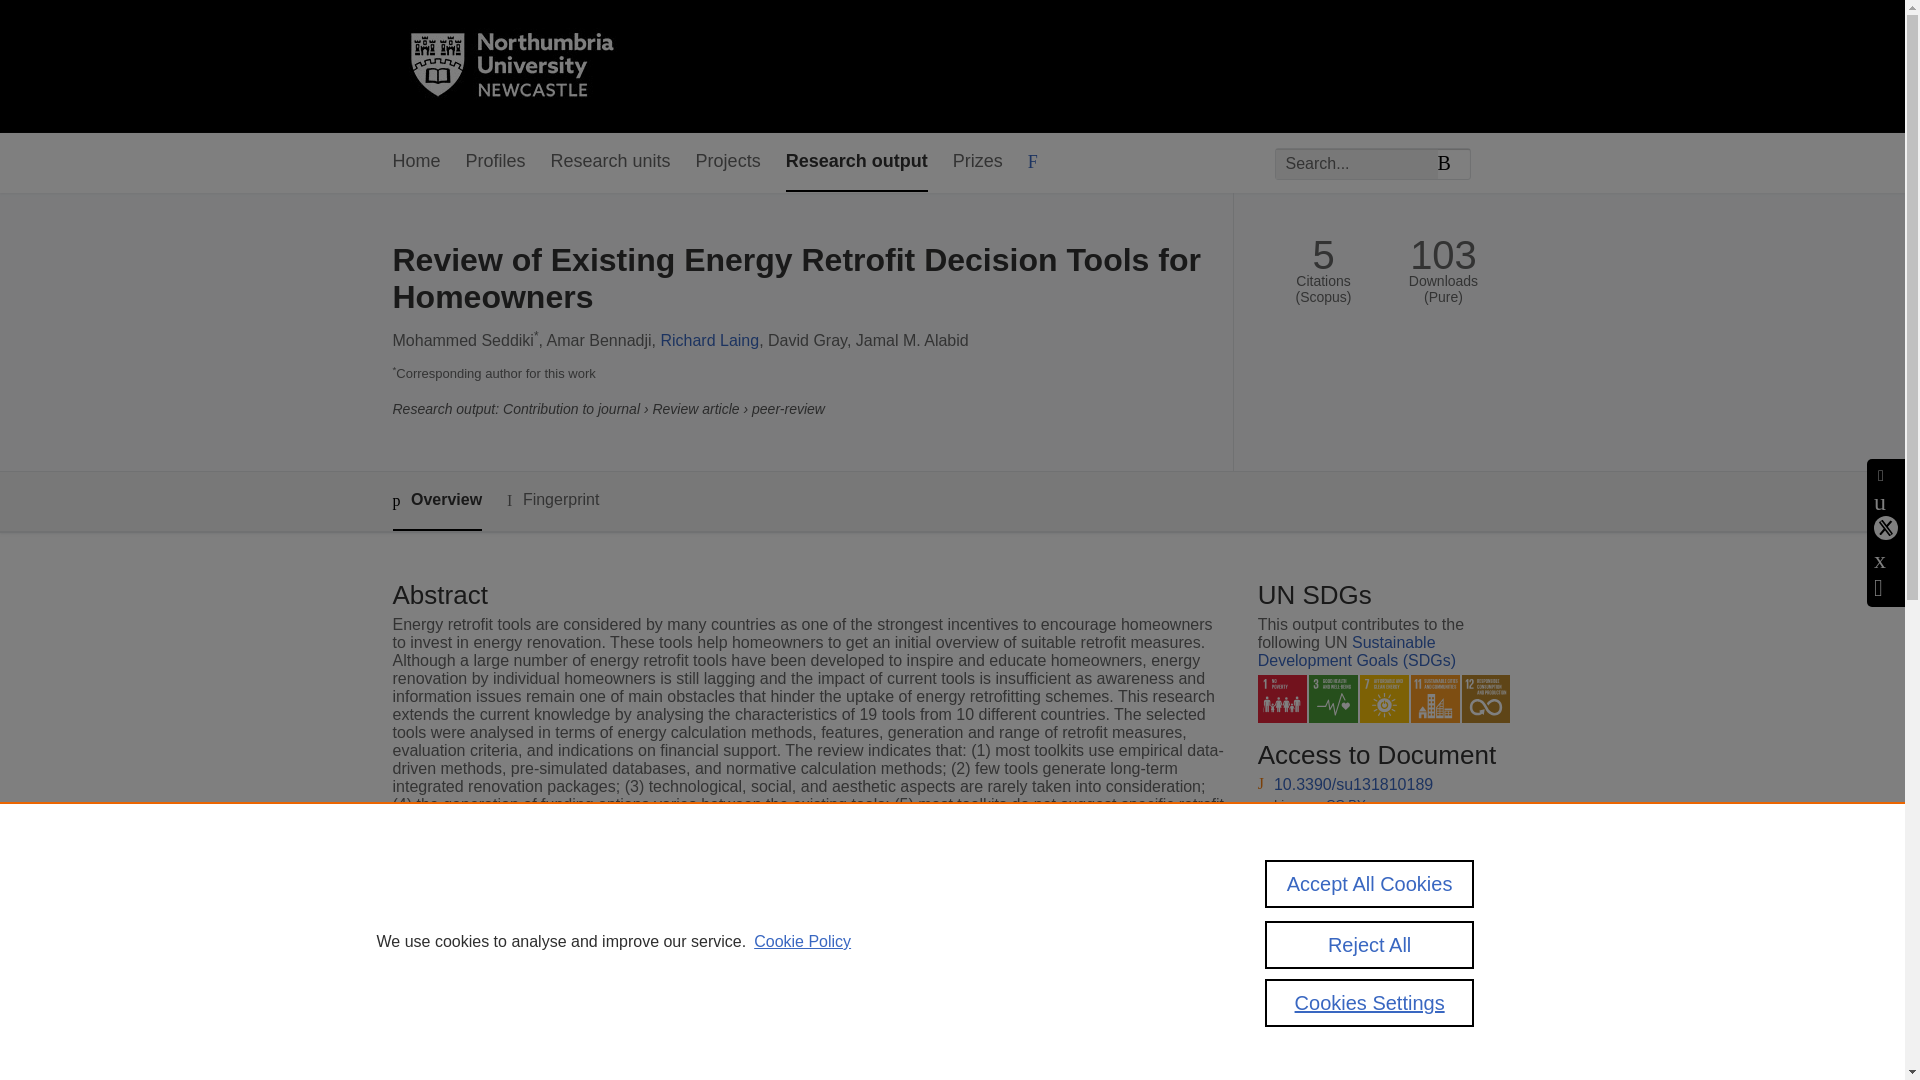 This screenshot has height=1080, width=1920. Describe the element at coordinates (1356, 846) in the screenshot. I see `sustainability-13-10189` at that location.